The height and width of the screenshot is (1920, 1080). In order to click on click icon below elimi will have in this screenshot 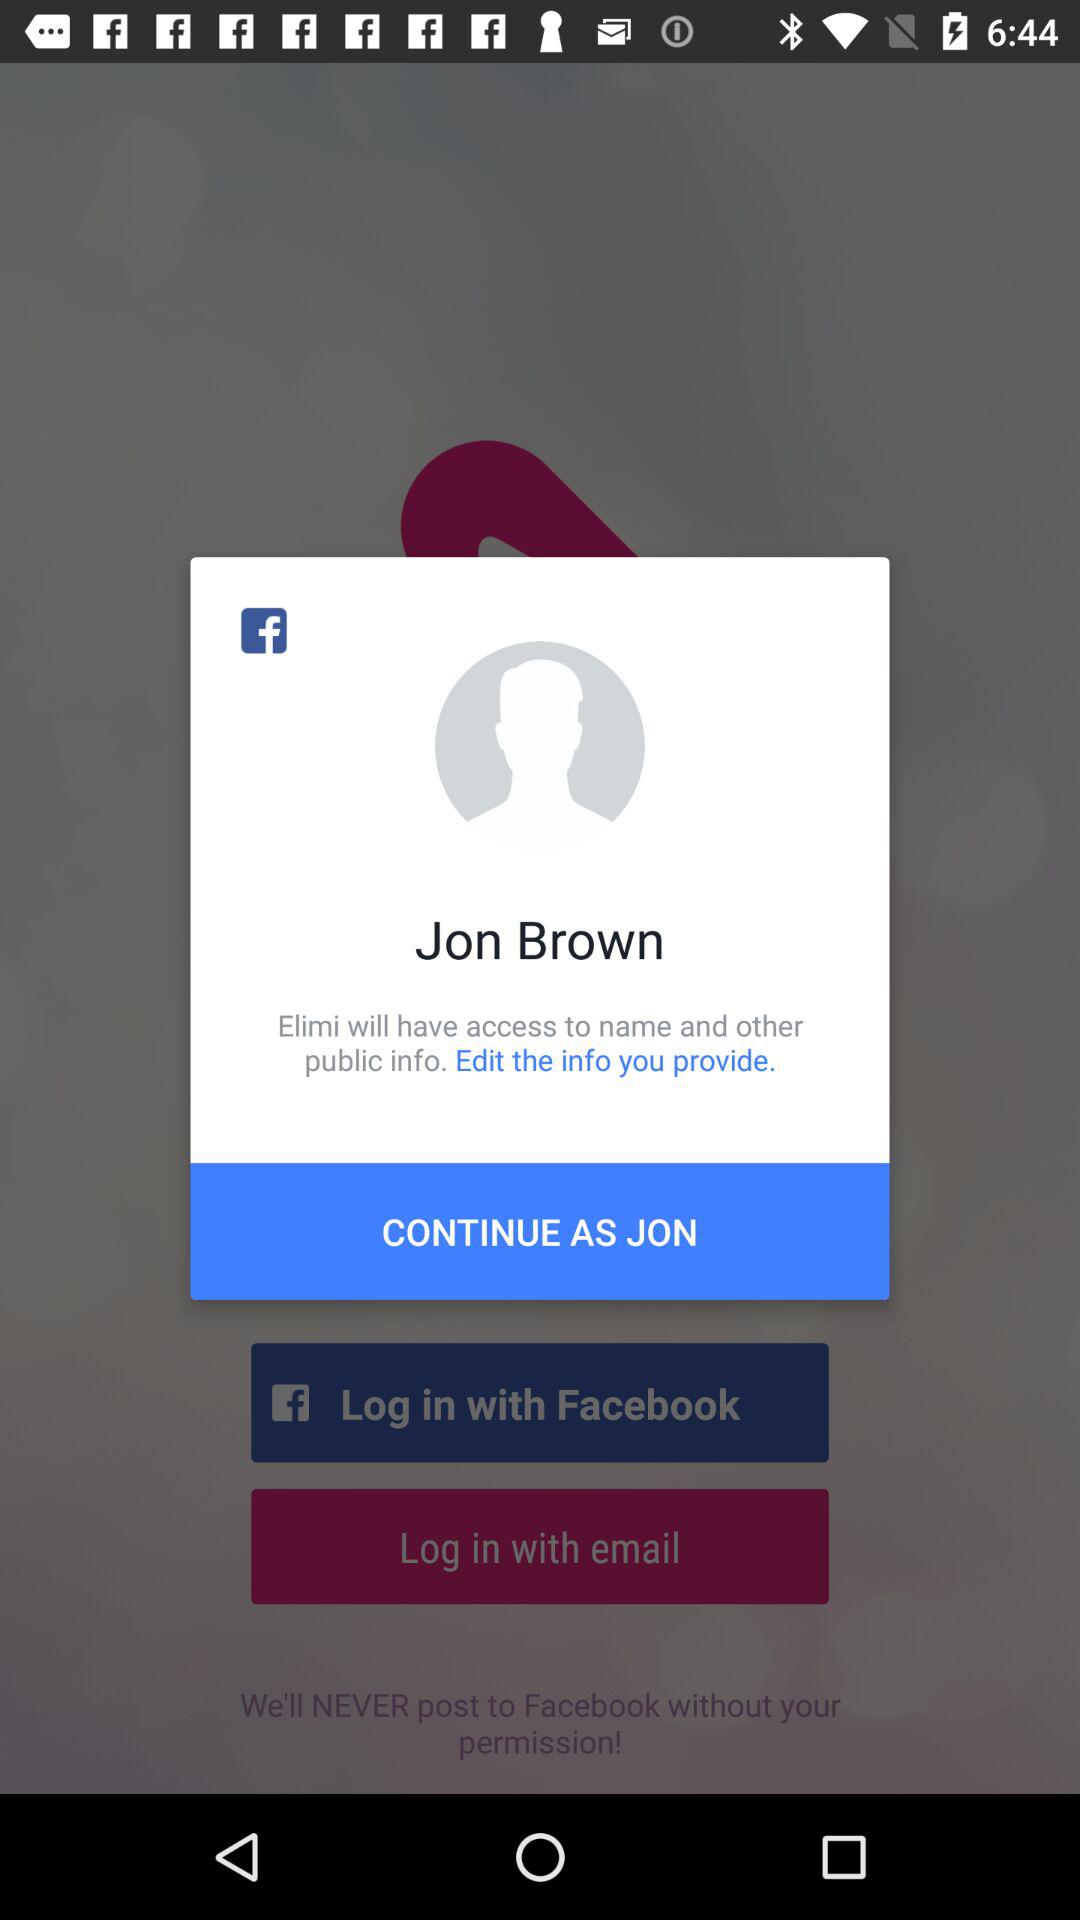, I will do `click(540, 1231)`.